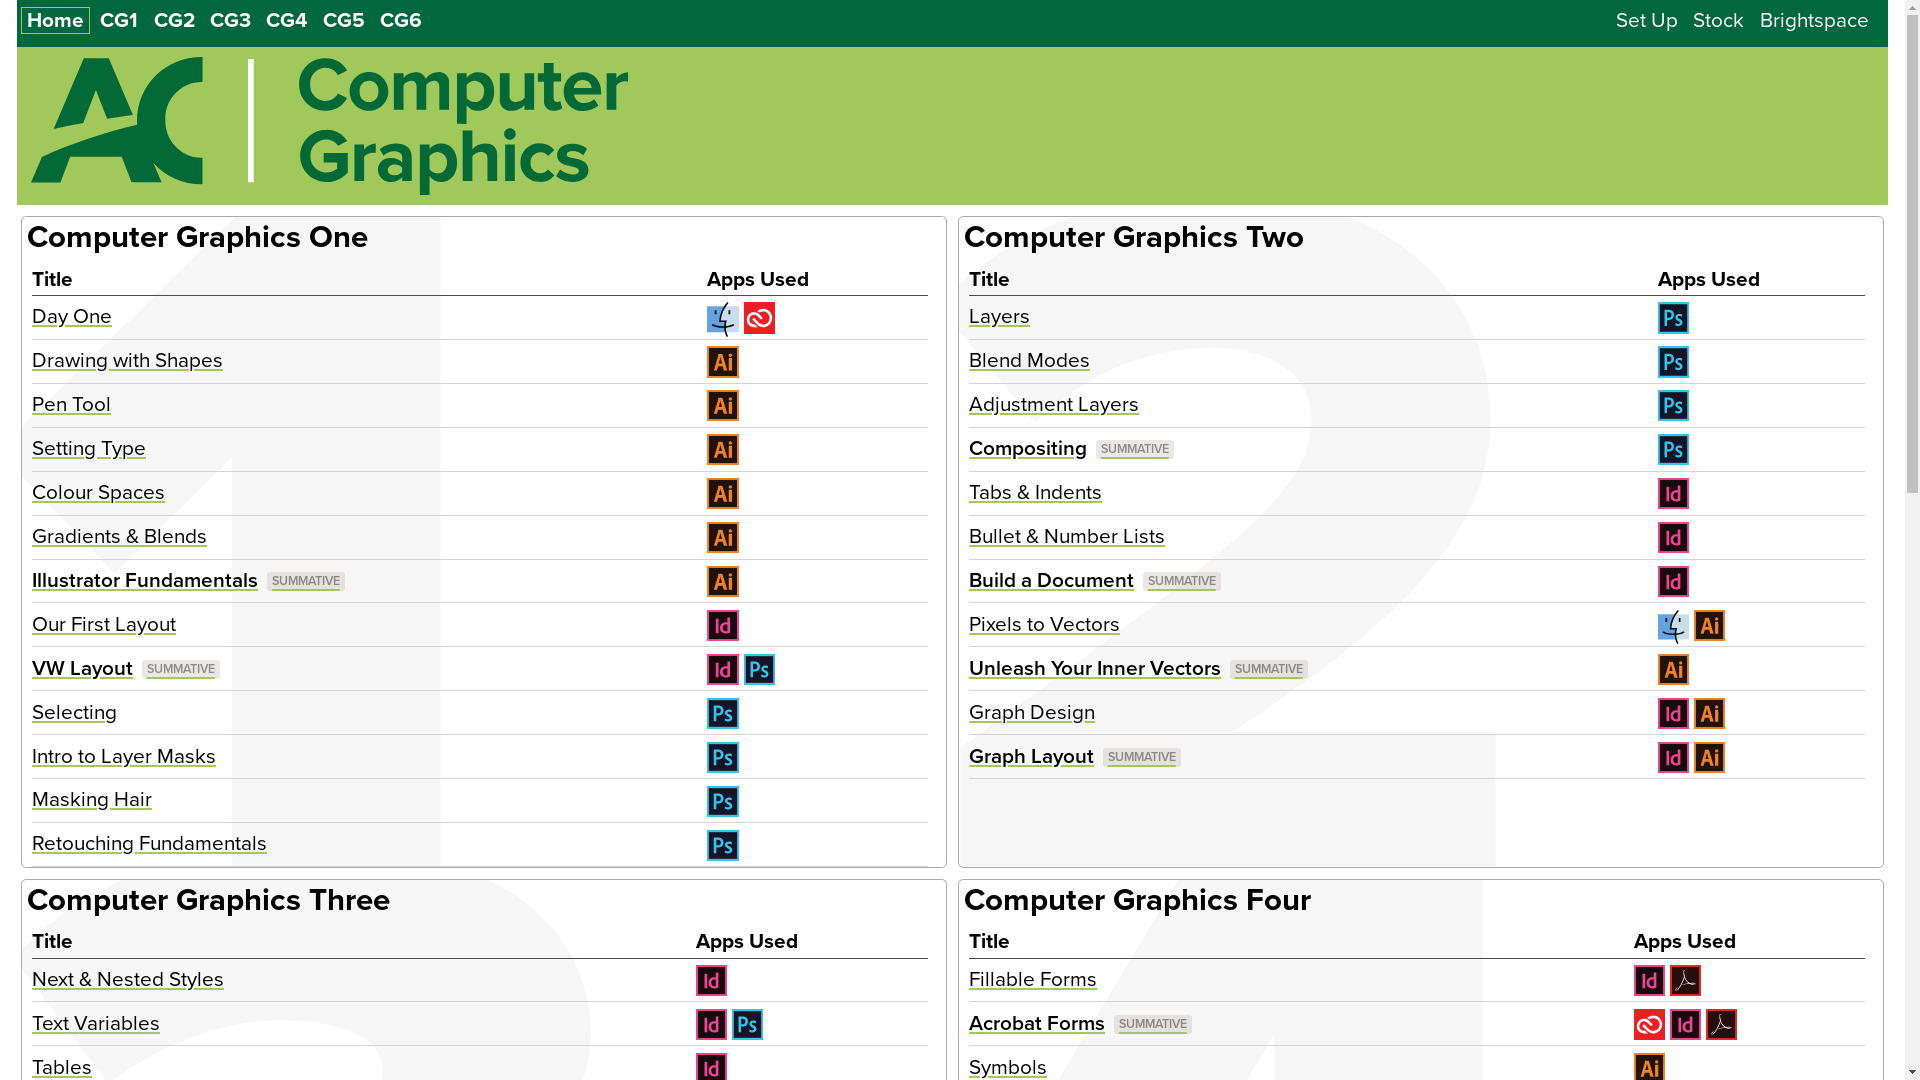 This screenshot has width=1920, height=1080. What do you see at coordinates (230, 20) in the screenshot?
I see `CG3` at bounding box center [230, 20].